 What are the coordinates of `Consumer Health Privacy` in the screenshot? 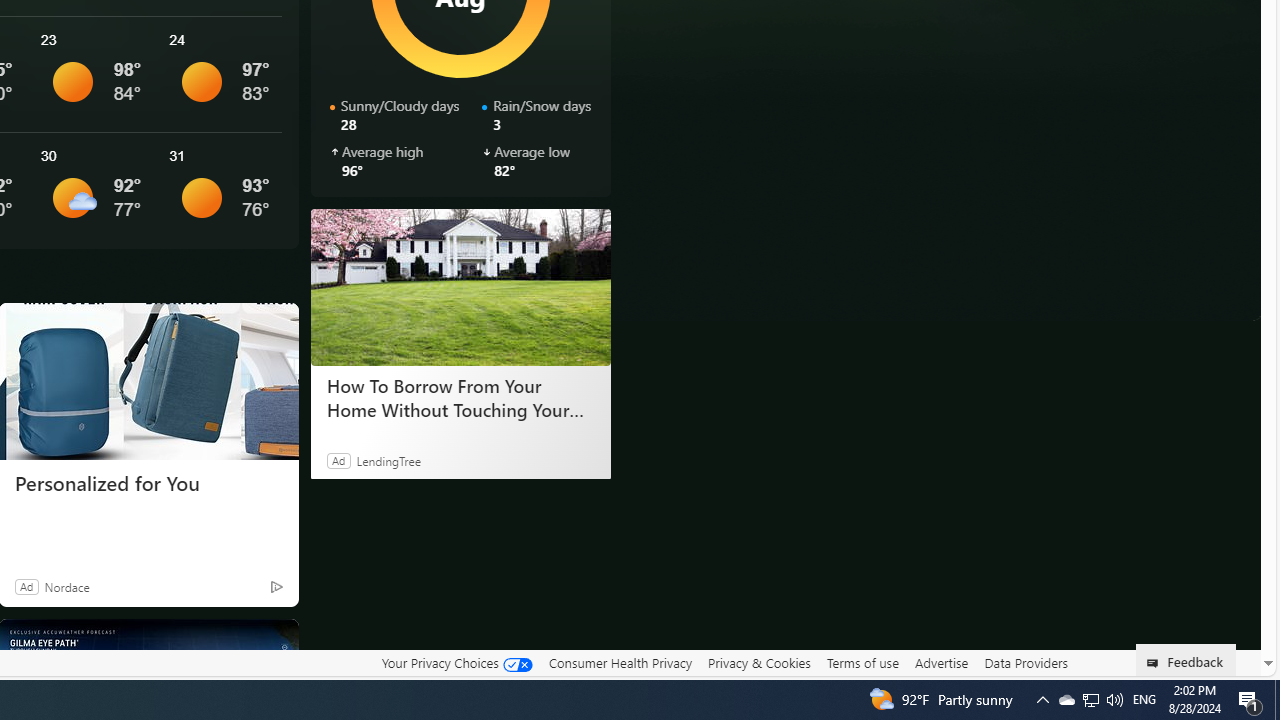 It's located at (620, 663).